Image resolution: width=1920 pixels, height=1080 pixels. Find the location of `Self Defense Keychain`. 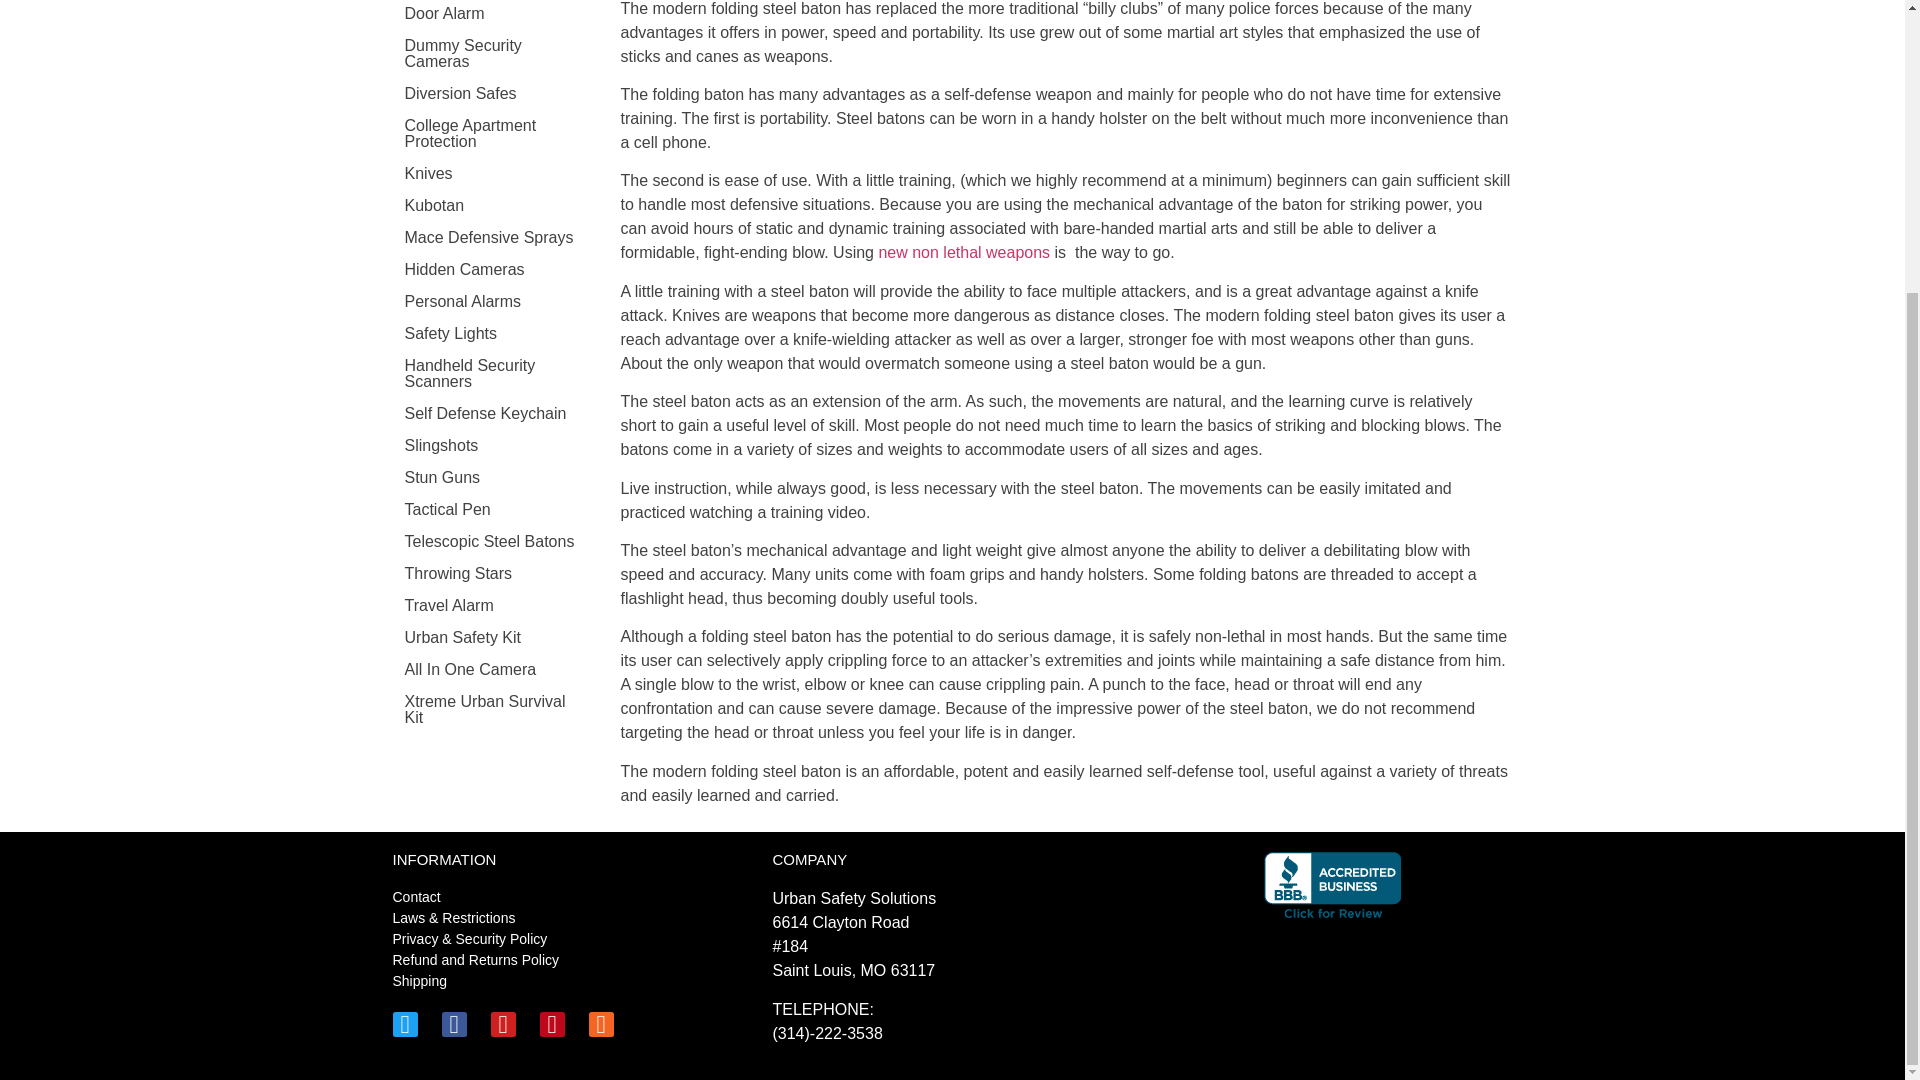

Self Defense Keychain is located at coordinates (495, 414).